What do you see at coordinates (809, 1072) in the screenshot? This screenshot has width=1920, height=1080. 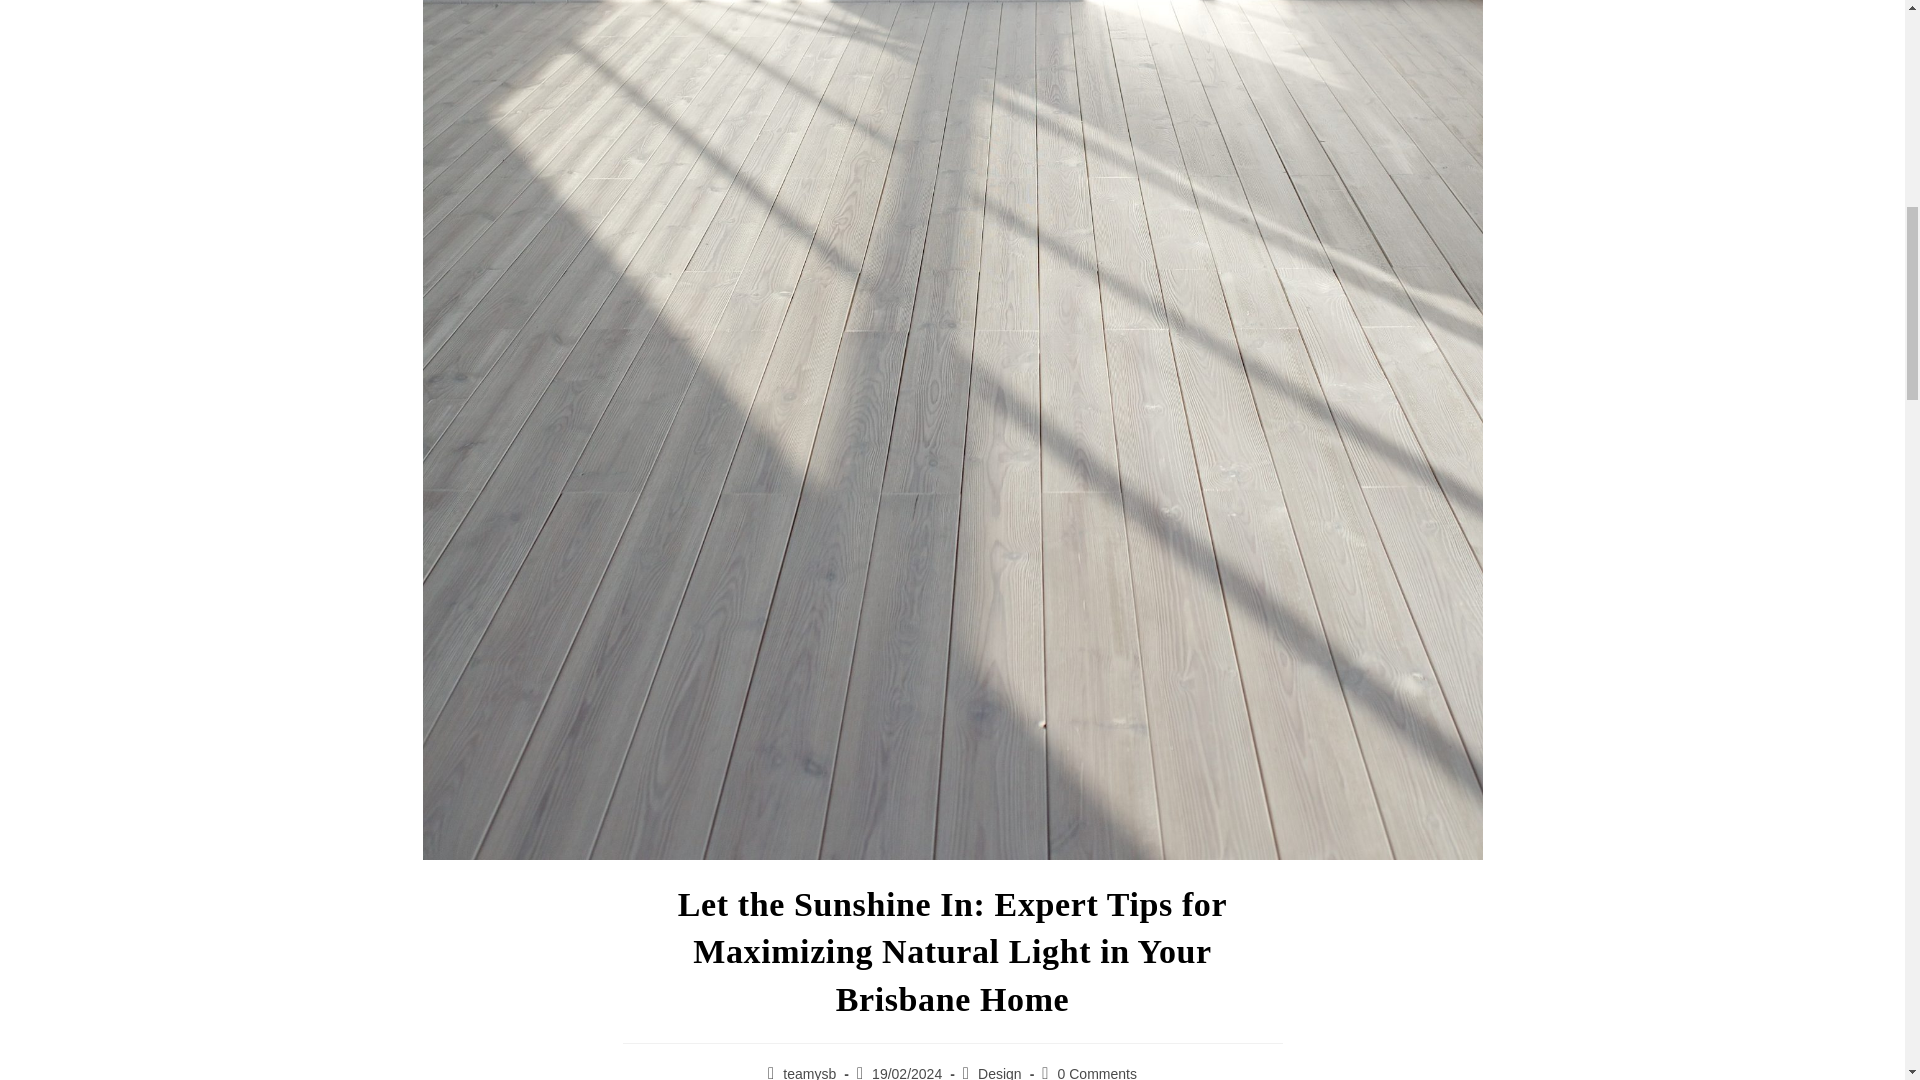 I see `Posts by teamysb` at bounding box center [809, 1072].